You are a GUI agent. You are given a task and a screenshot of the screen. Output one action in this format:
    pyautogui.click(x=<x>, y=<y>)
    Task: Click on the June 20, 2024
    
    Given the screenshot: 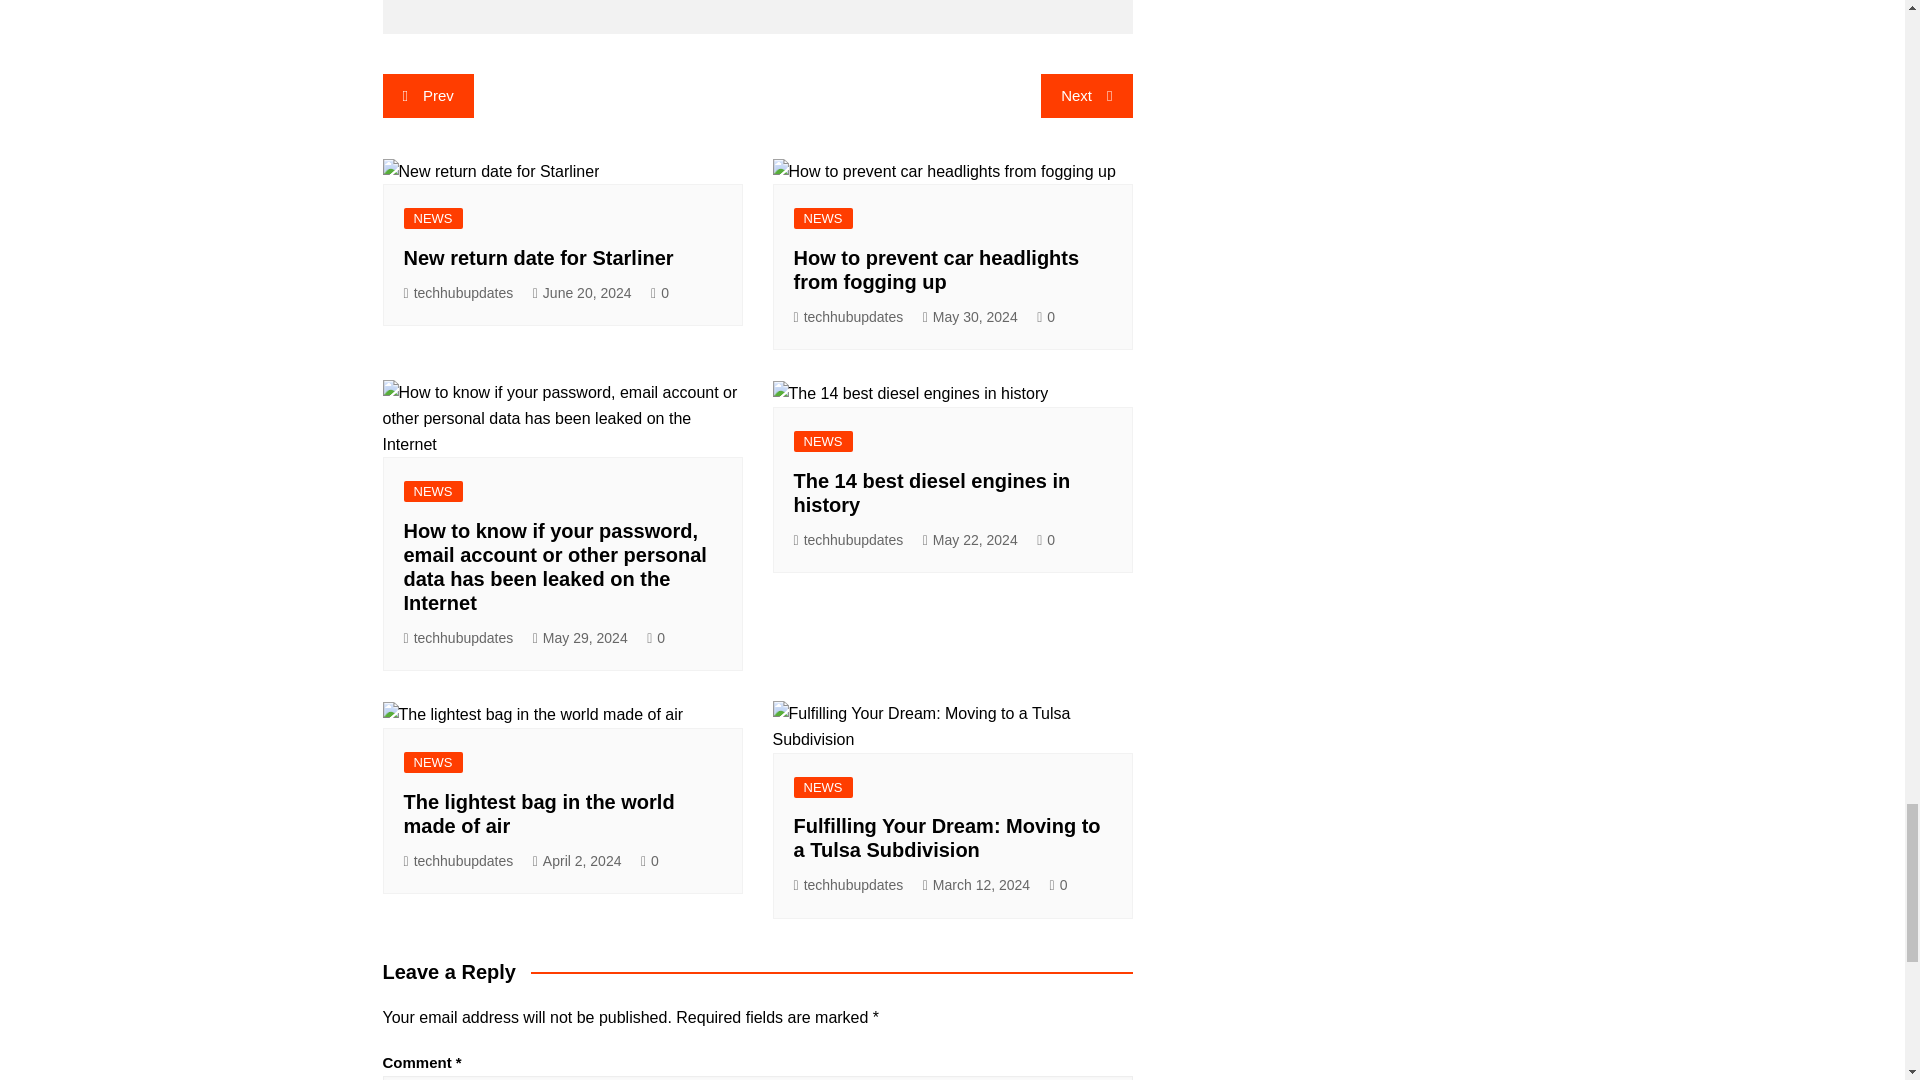 What is the action you would take?
    pyautogui.click(x=582, y=292)
    